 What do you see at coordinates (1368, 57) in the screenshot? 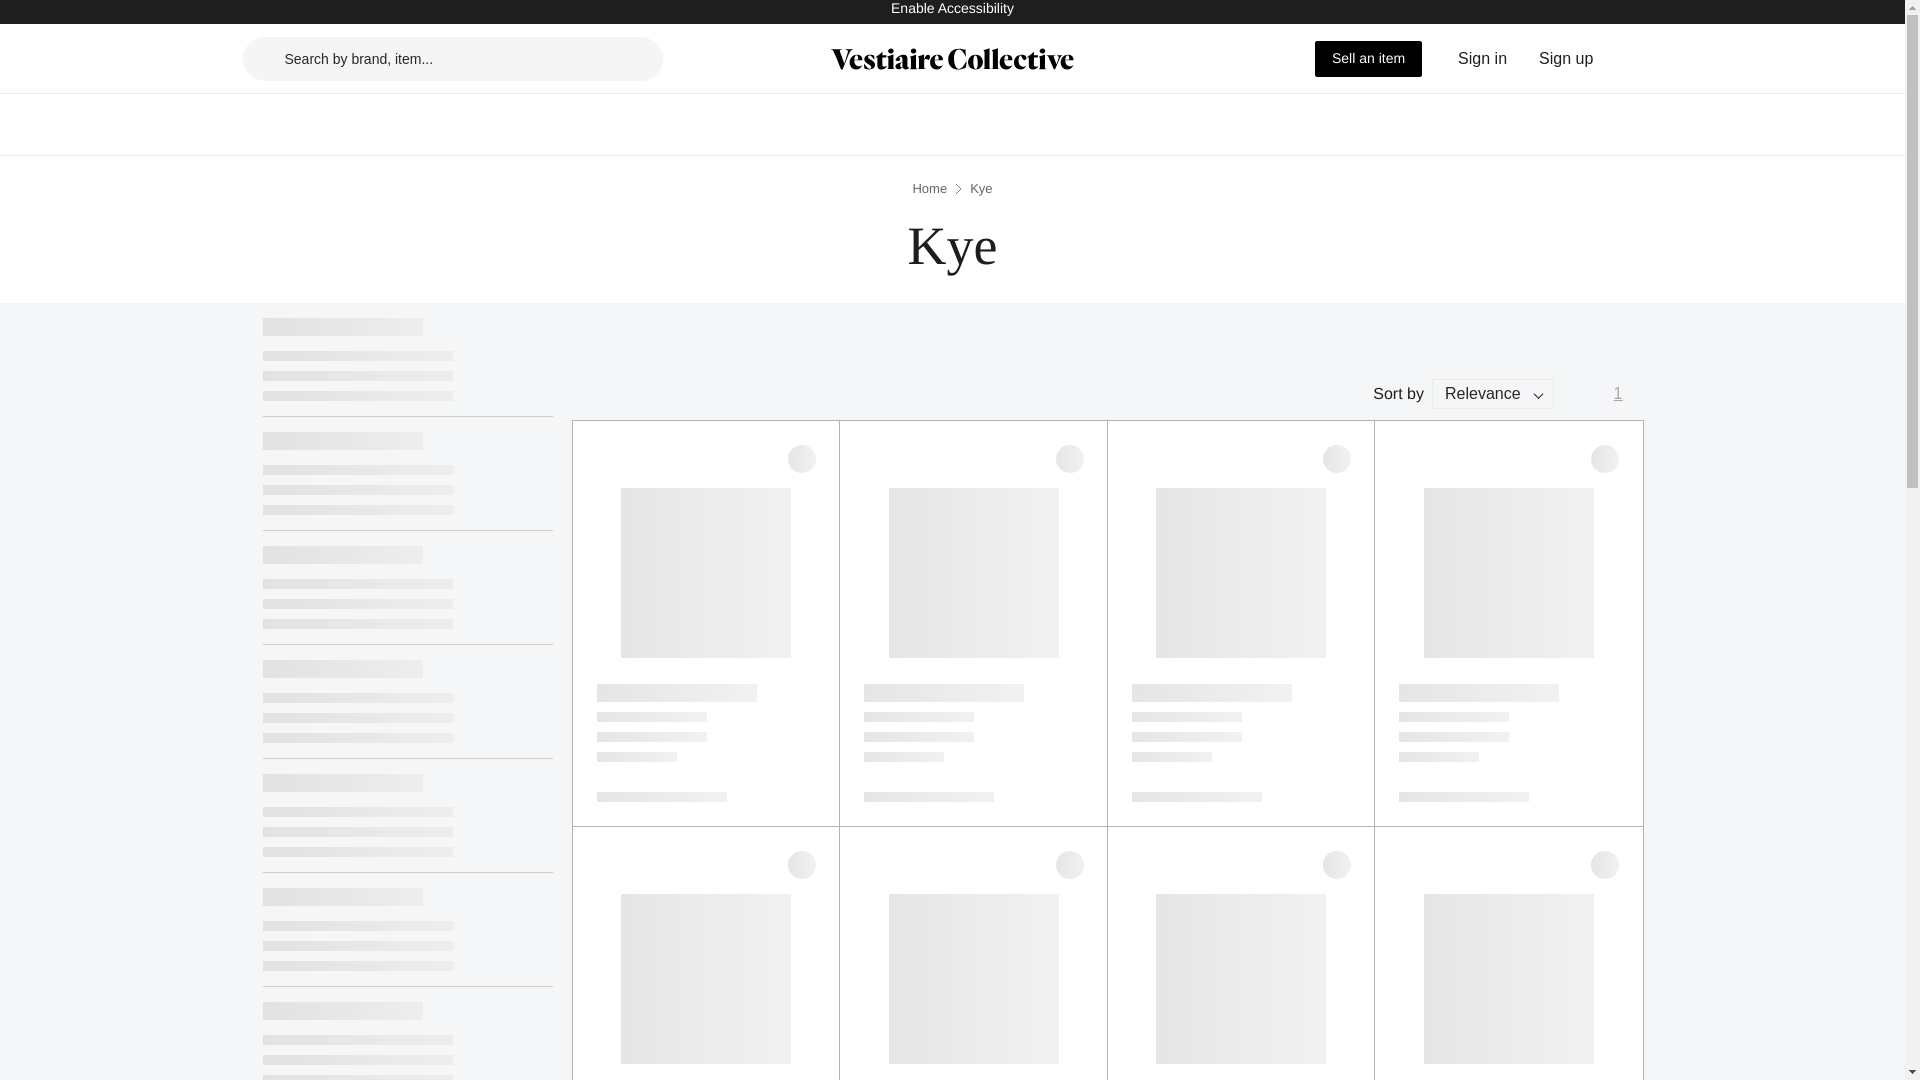
I see `Sell an item` at bounding box center [1368, 57].